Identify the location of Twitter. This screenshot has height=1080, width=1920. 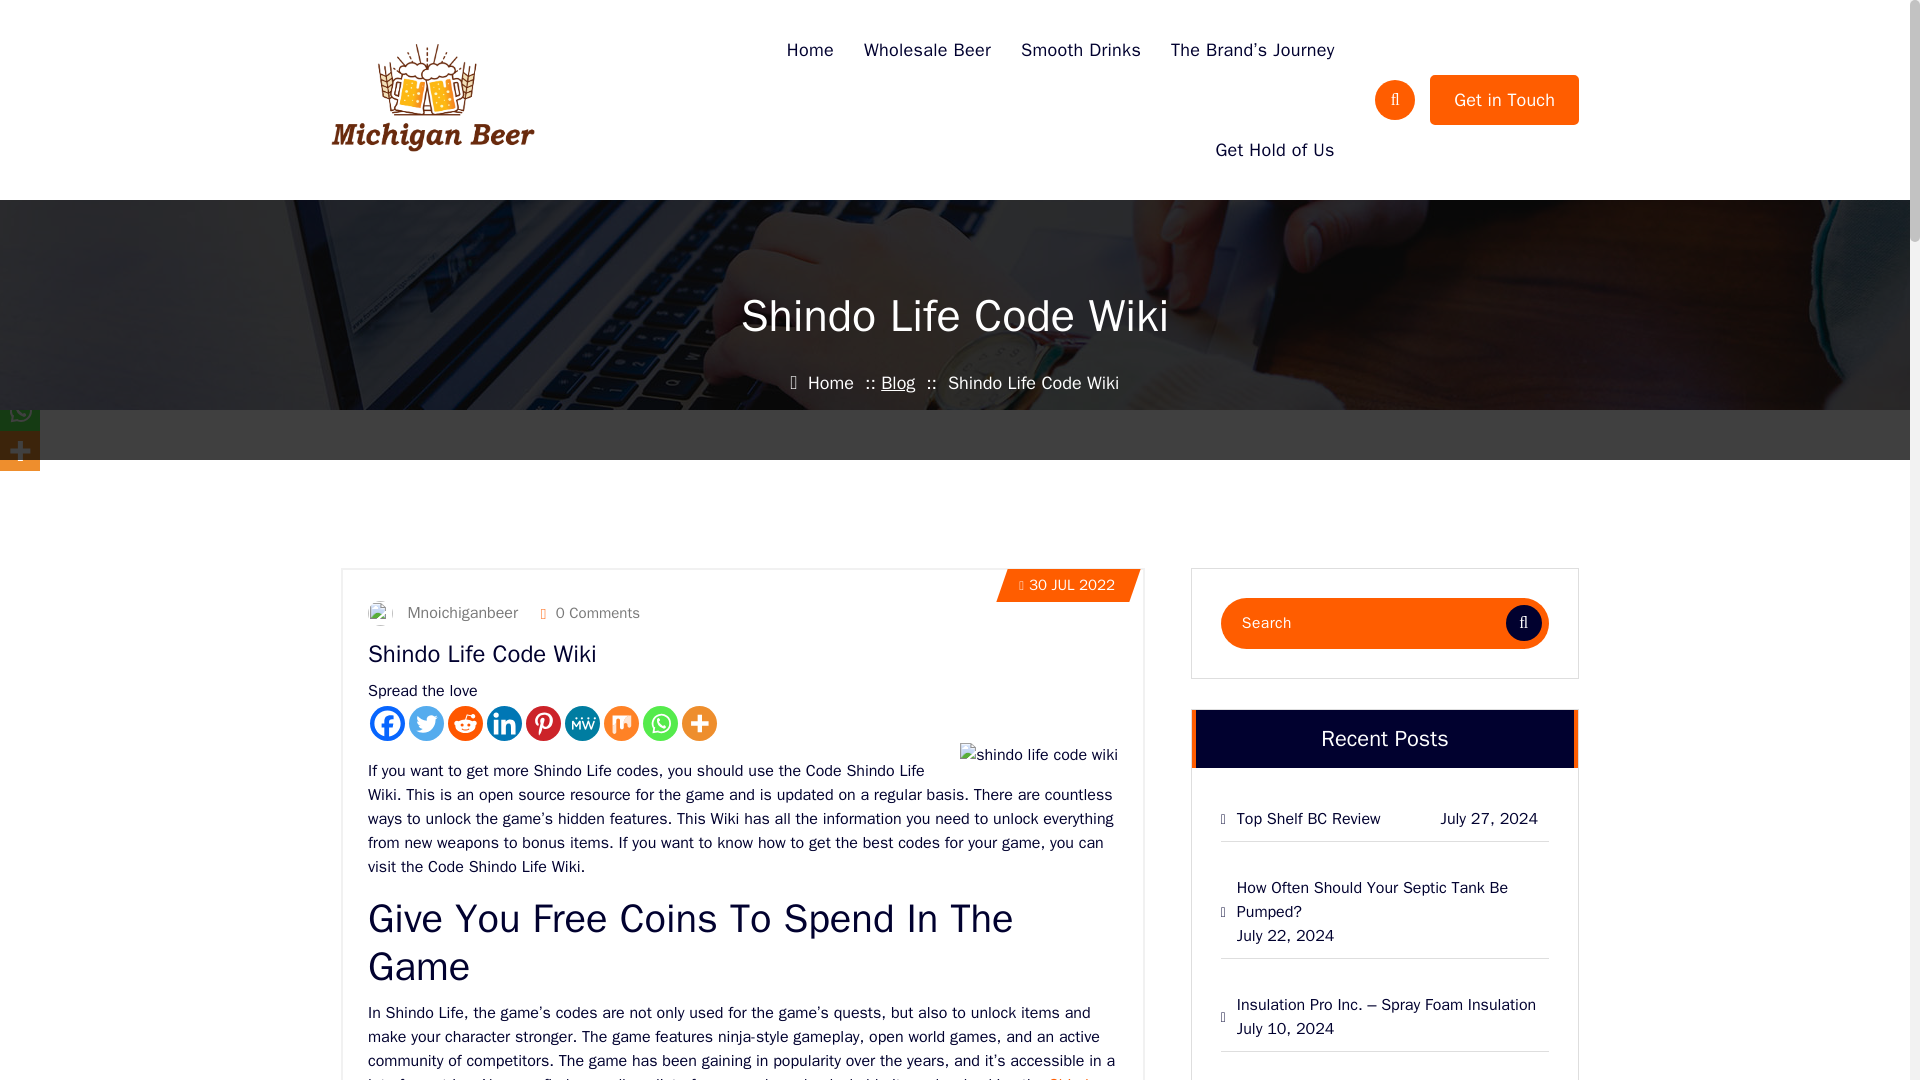
(426, 723).